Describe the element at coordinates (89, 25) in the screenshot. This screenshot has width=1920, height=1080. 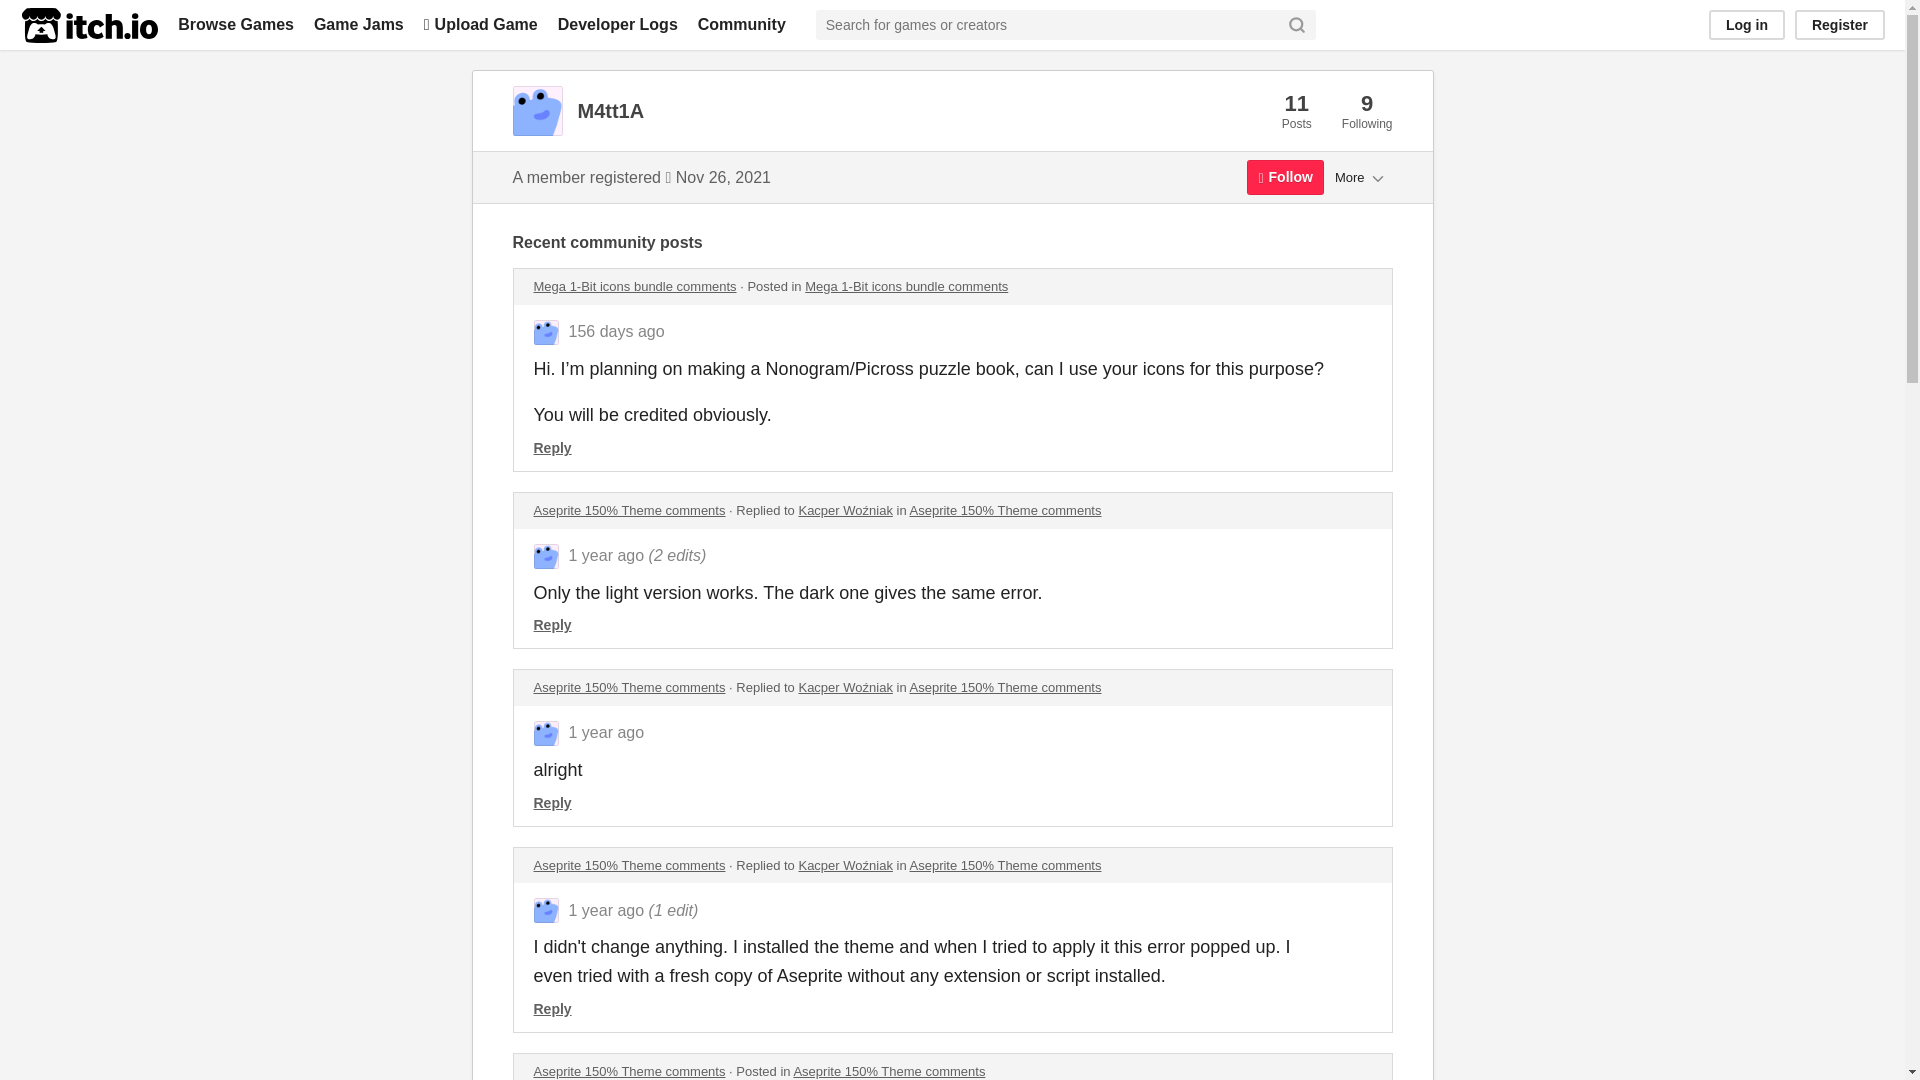
I see `itch.io` at that location.